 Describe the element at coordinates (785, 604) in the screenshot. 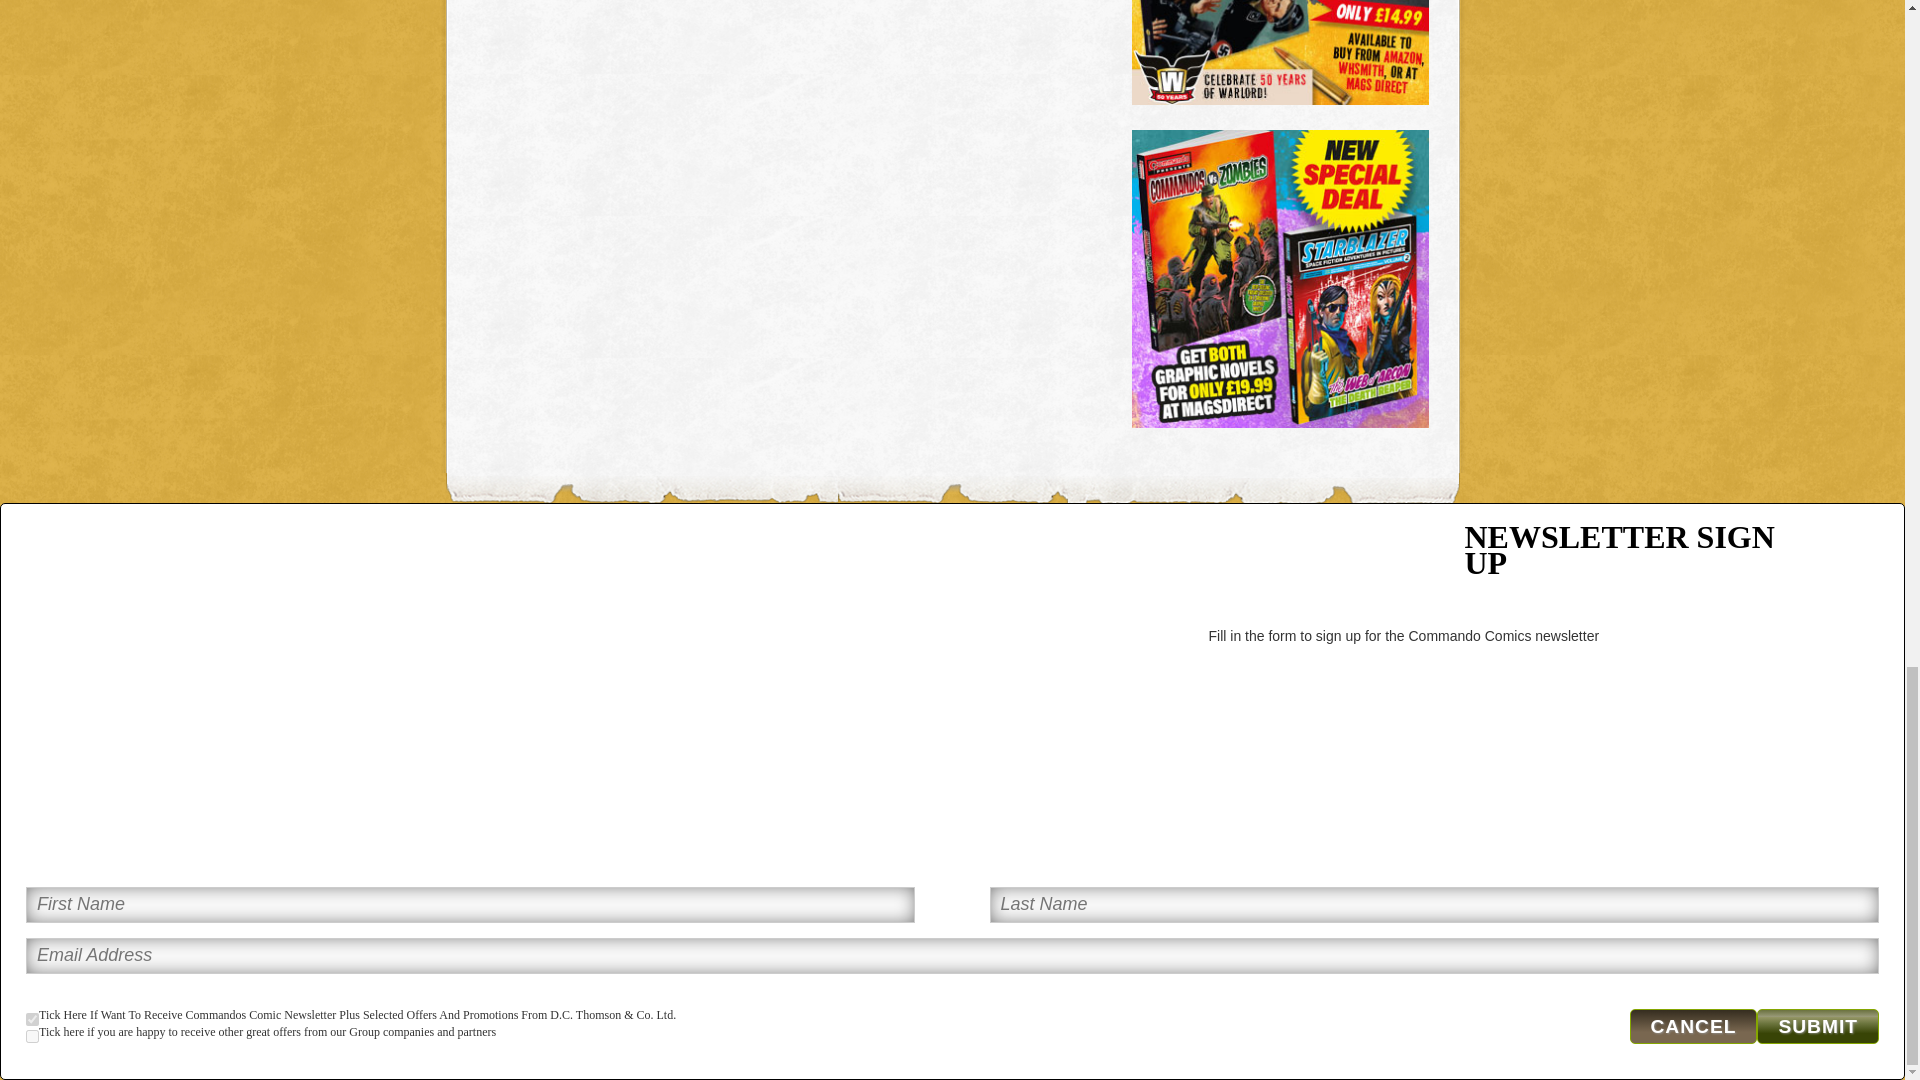

I see `Terms and Conditions` at that location.